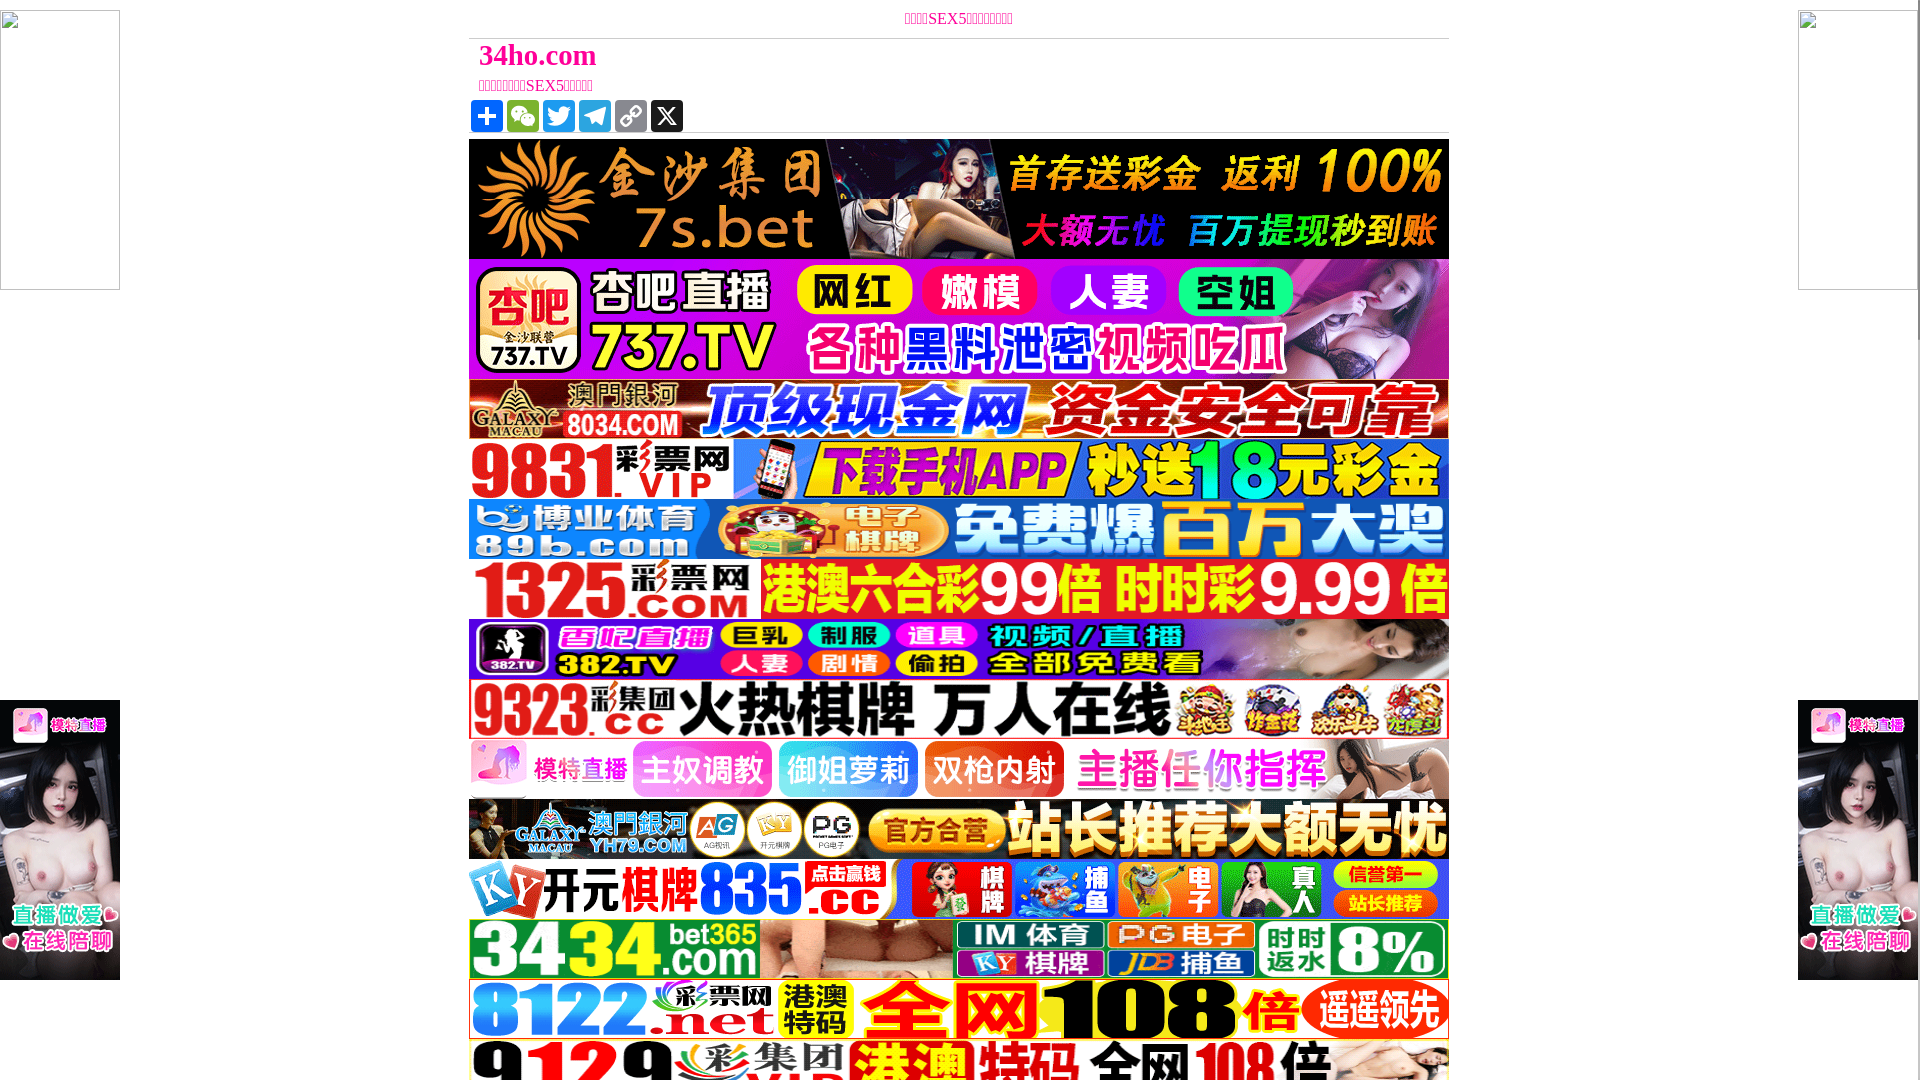 The width and height of the screenshot is (1920, 1080). Describe the element at coordinates (522, 116) in the screenshot. I see `WeChat` at that location.